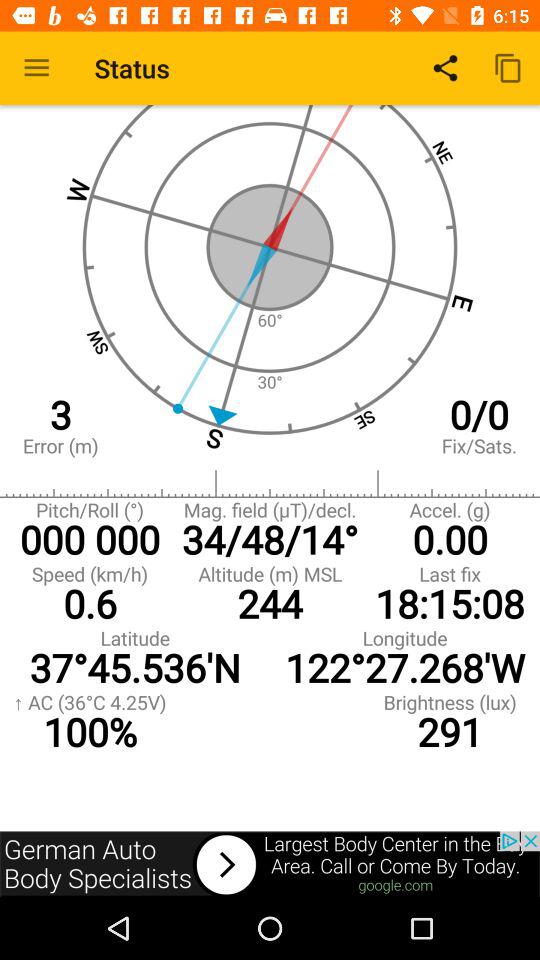 The height and width of the screenshot is (960, 540). I want to click on open the german auto body specialists link, so click(270, 864).